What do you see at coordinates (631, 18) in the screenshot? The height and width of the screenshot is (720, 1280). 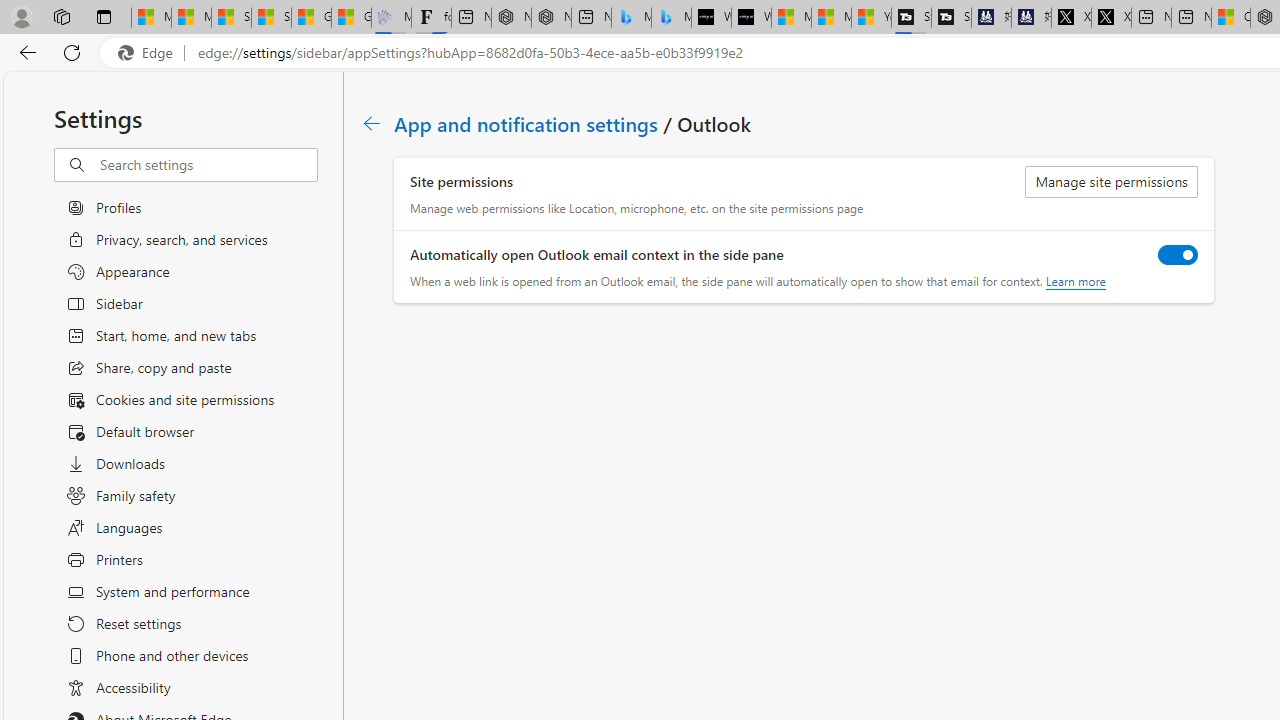 I see `Microsoft Bing Travel - Stays in Bangkok, Bangkok, Thailand` at bounding box center [631, 18].